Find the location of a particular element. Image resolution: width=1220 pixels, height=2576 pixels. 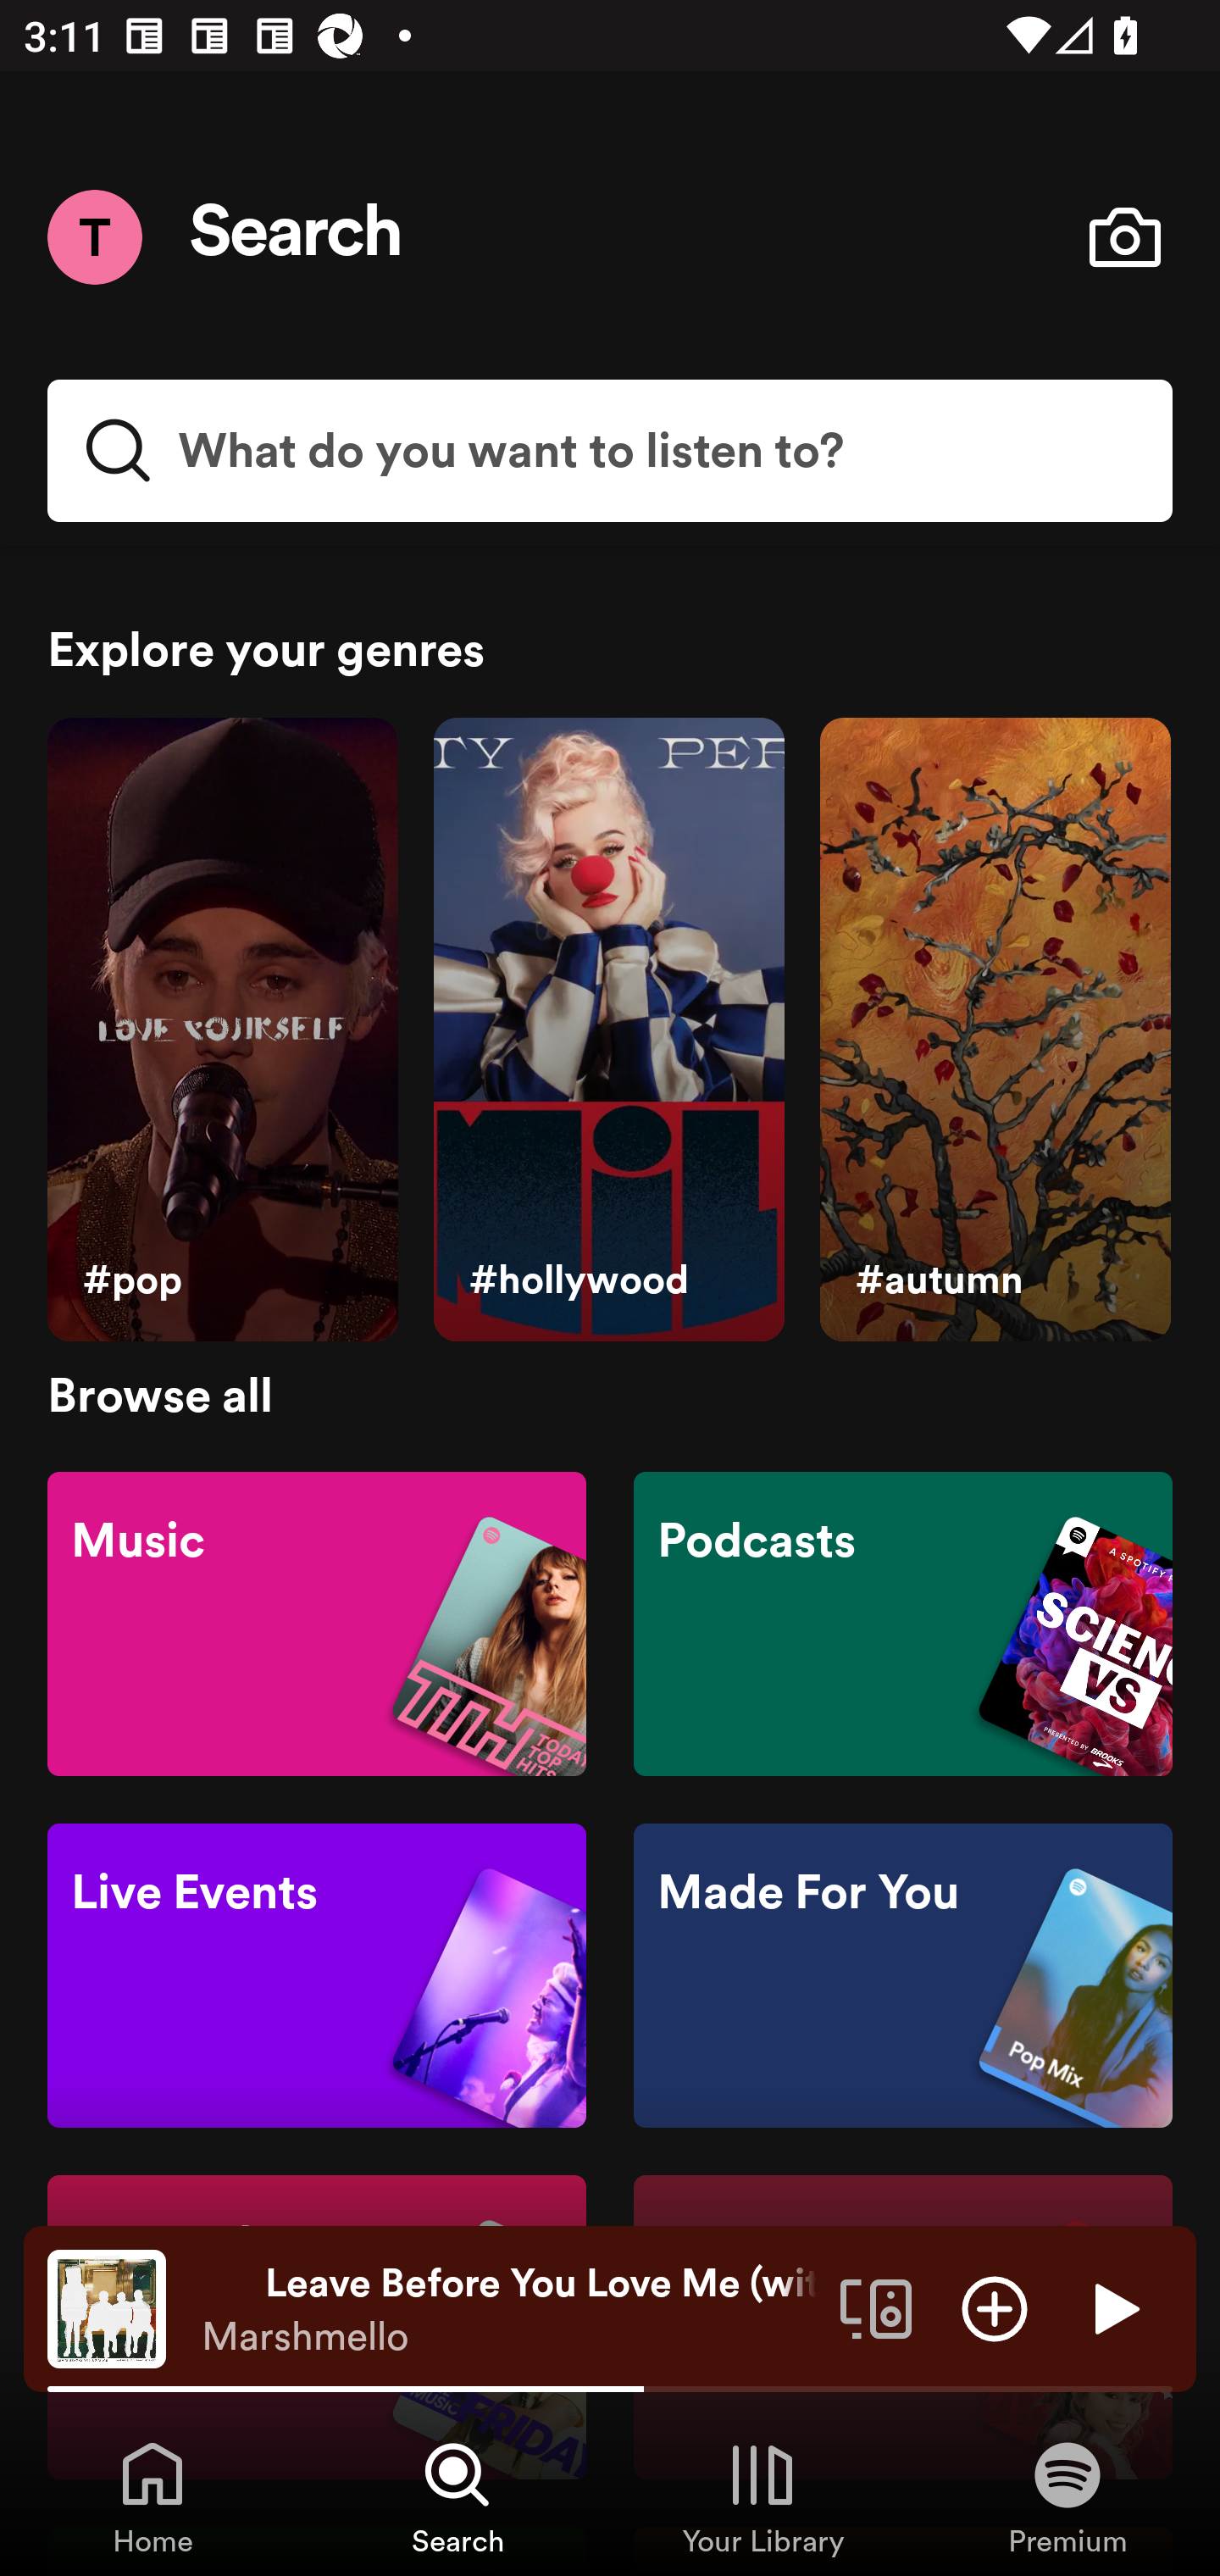

Home, Tab 1 of 4 Home Home is located at coordinates (152, 2496).